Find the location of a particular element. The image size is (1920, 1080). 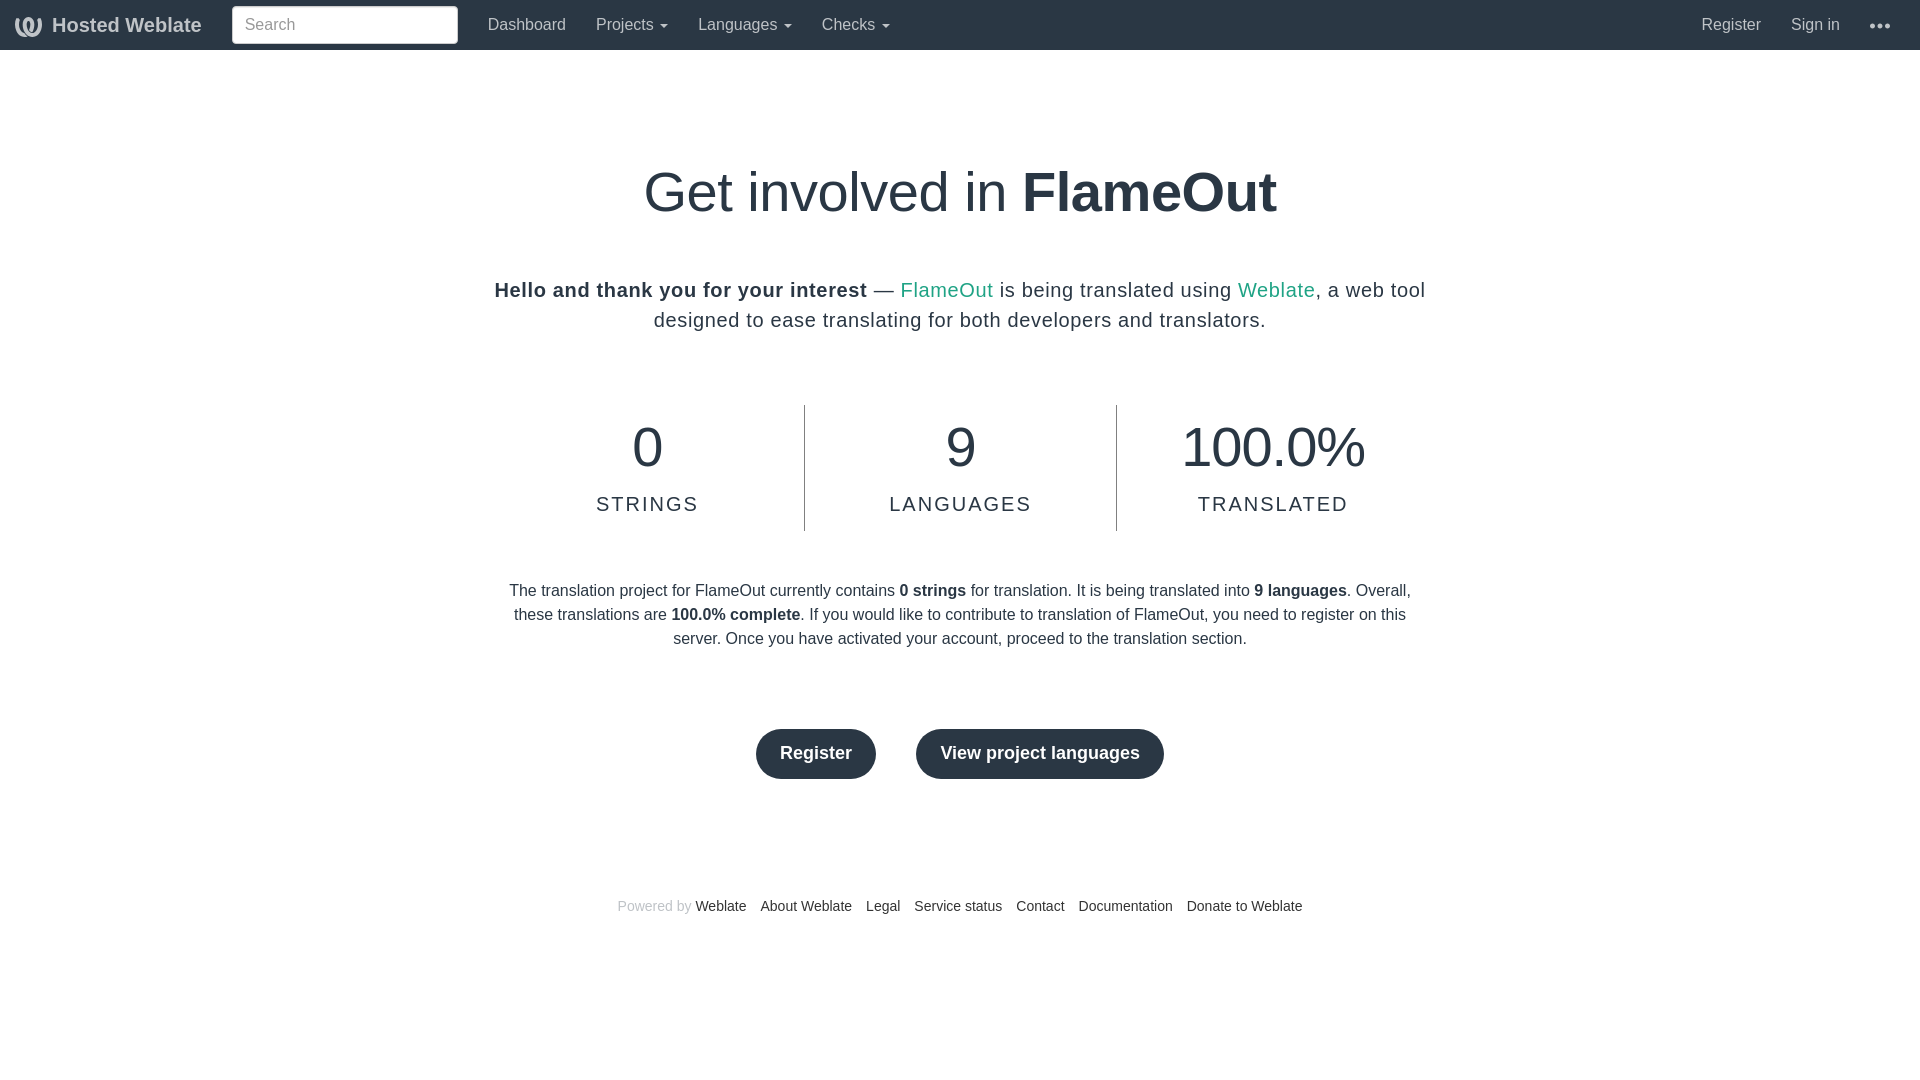

Languages is located at coordinates (744, 24).